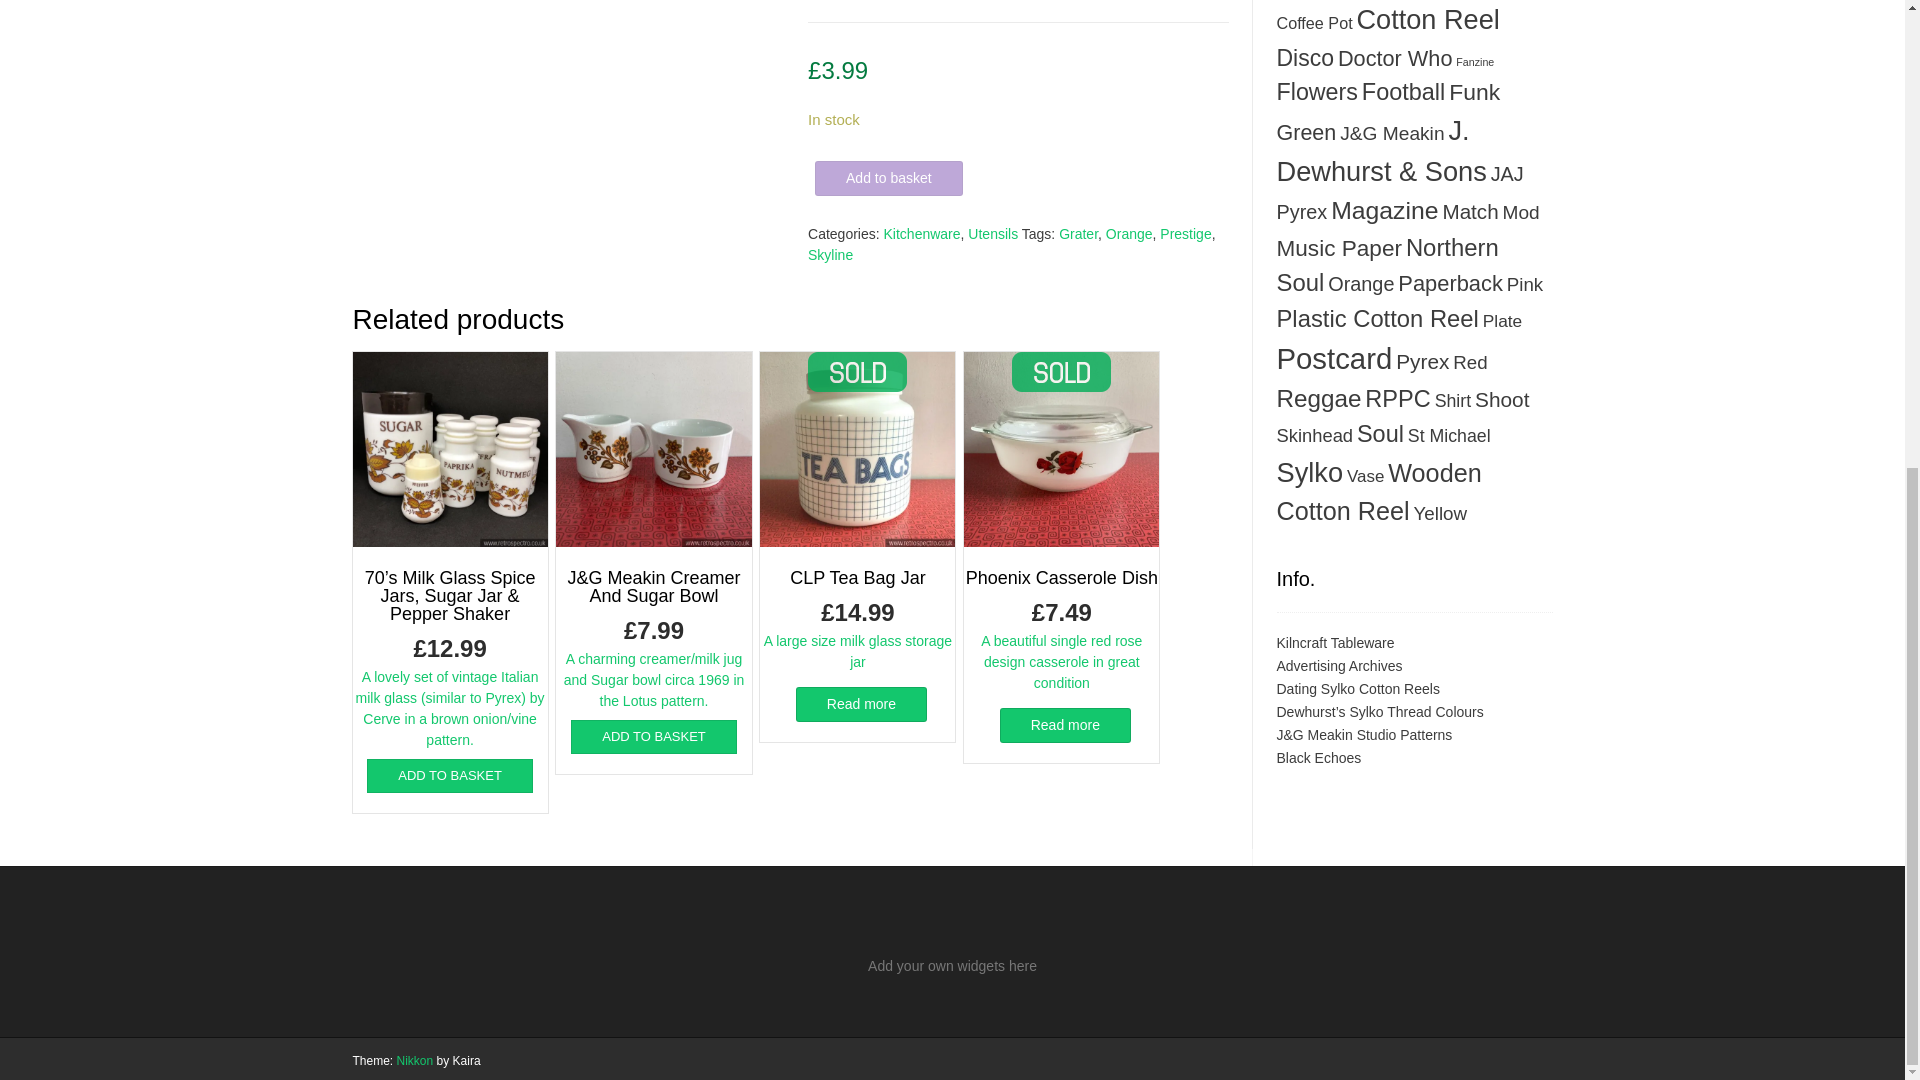 This screenshot has height=1080, width=1920. Describe the element at coordinates (922, 233) in the screenshot. I see `Kitchenware` at that location.